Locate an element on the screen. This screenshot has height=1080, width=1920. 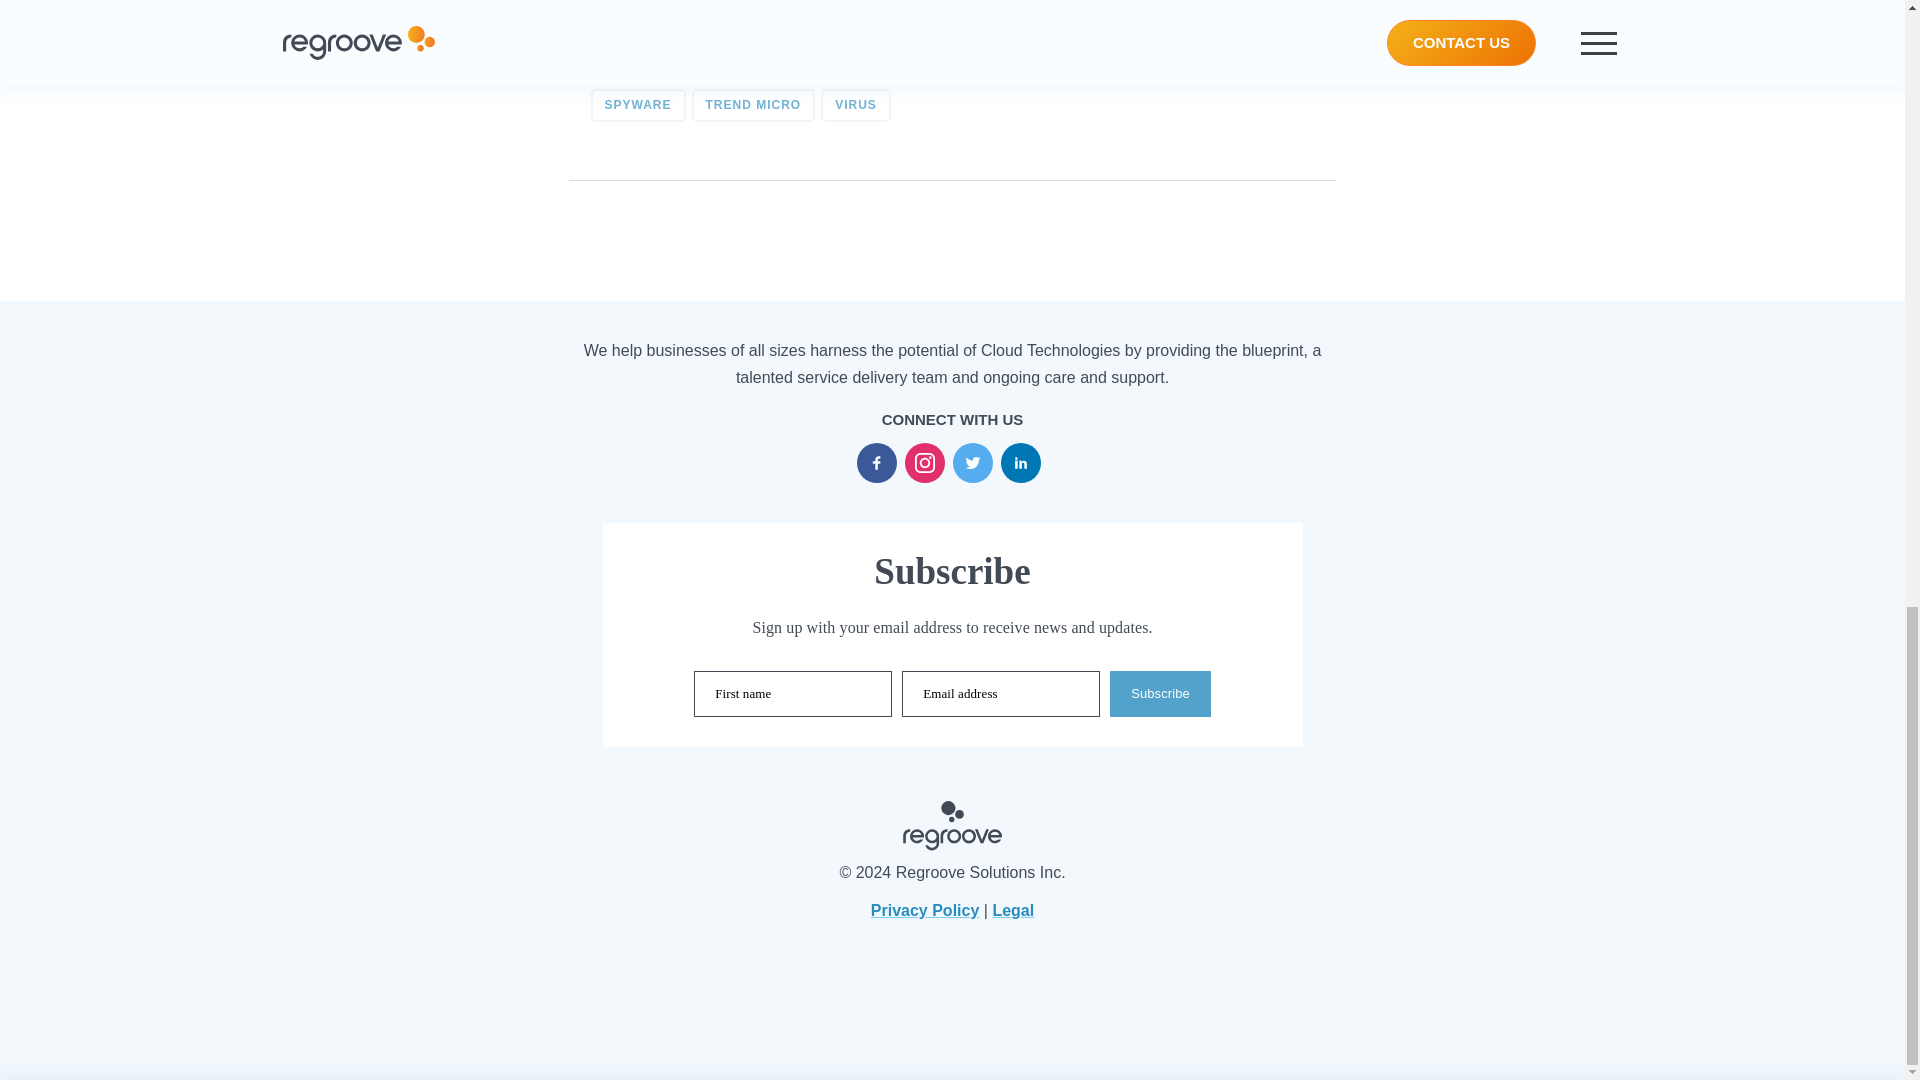
SPYWARE is located at coordinates (637, 105).